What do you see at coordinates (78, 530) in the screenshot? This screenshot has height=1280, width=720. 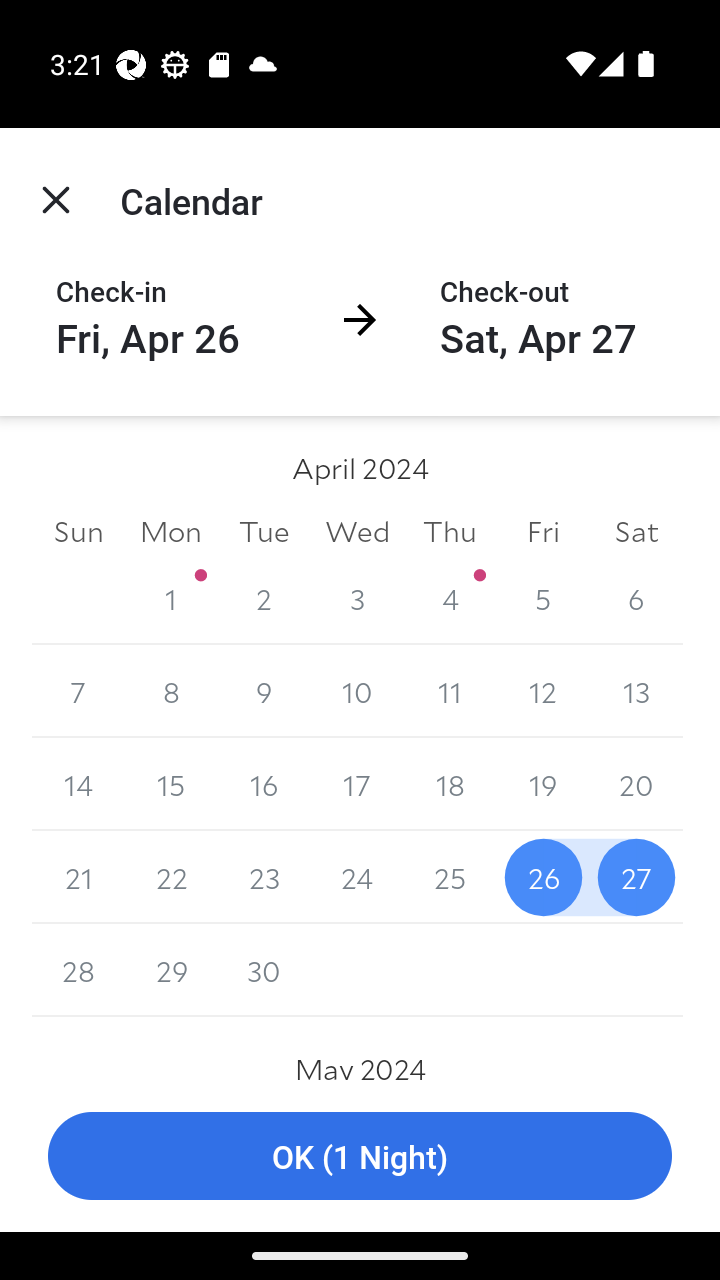 I see `Sun` at bounding box center [78, 530].